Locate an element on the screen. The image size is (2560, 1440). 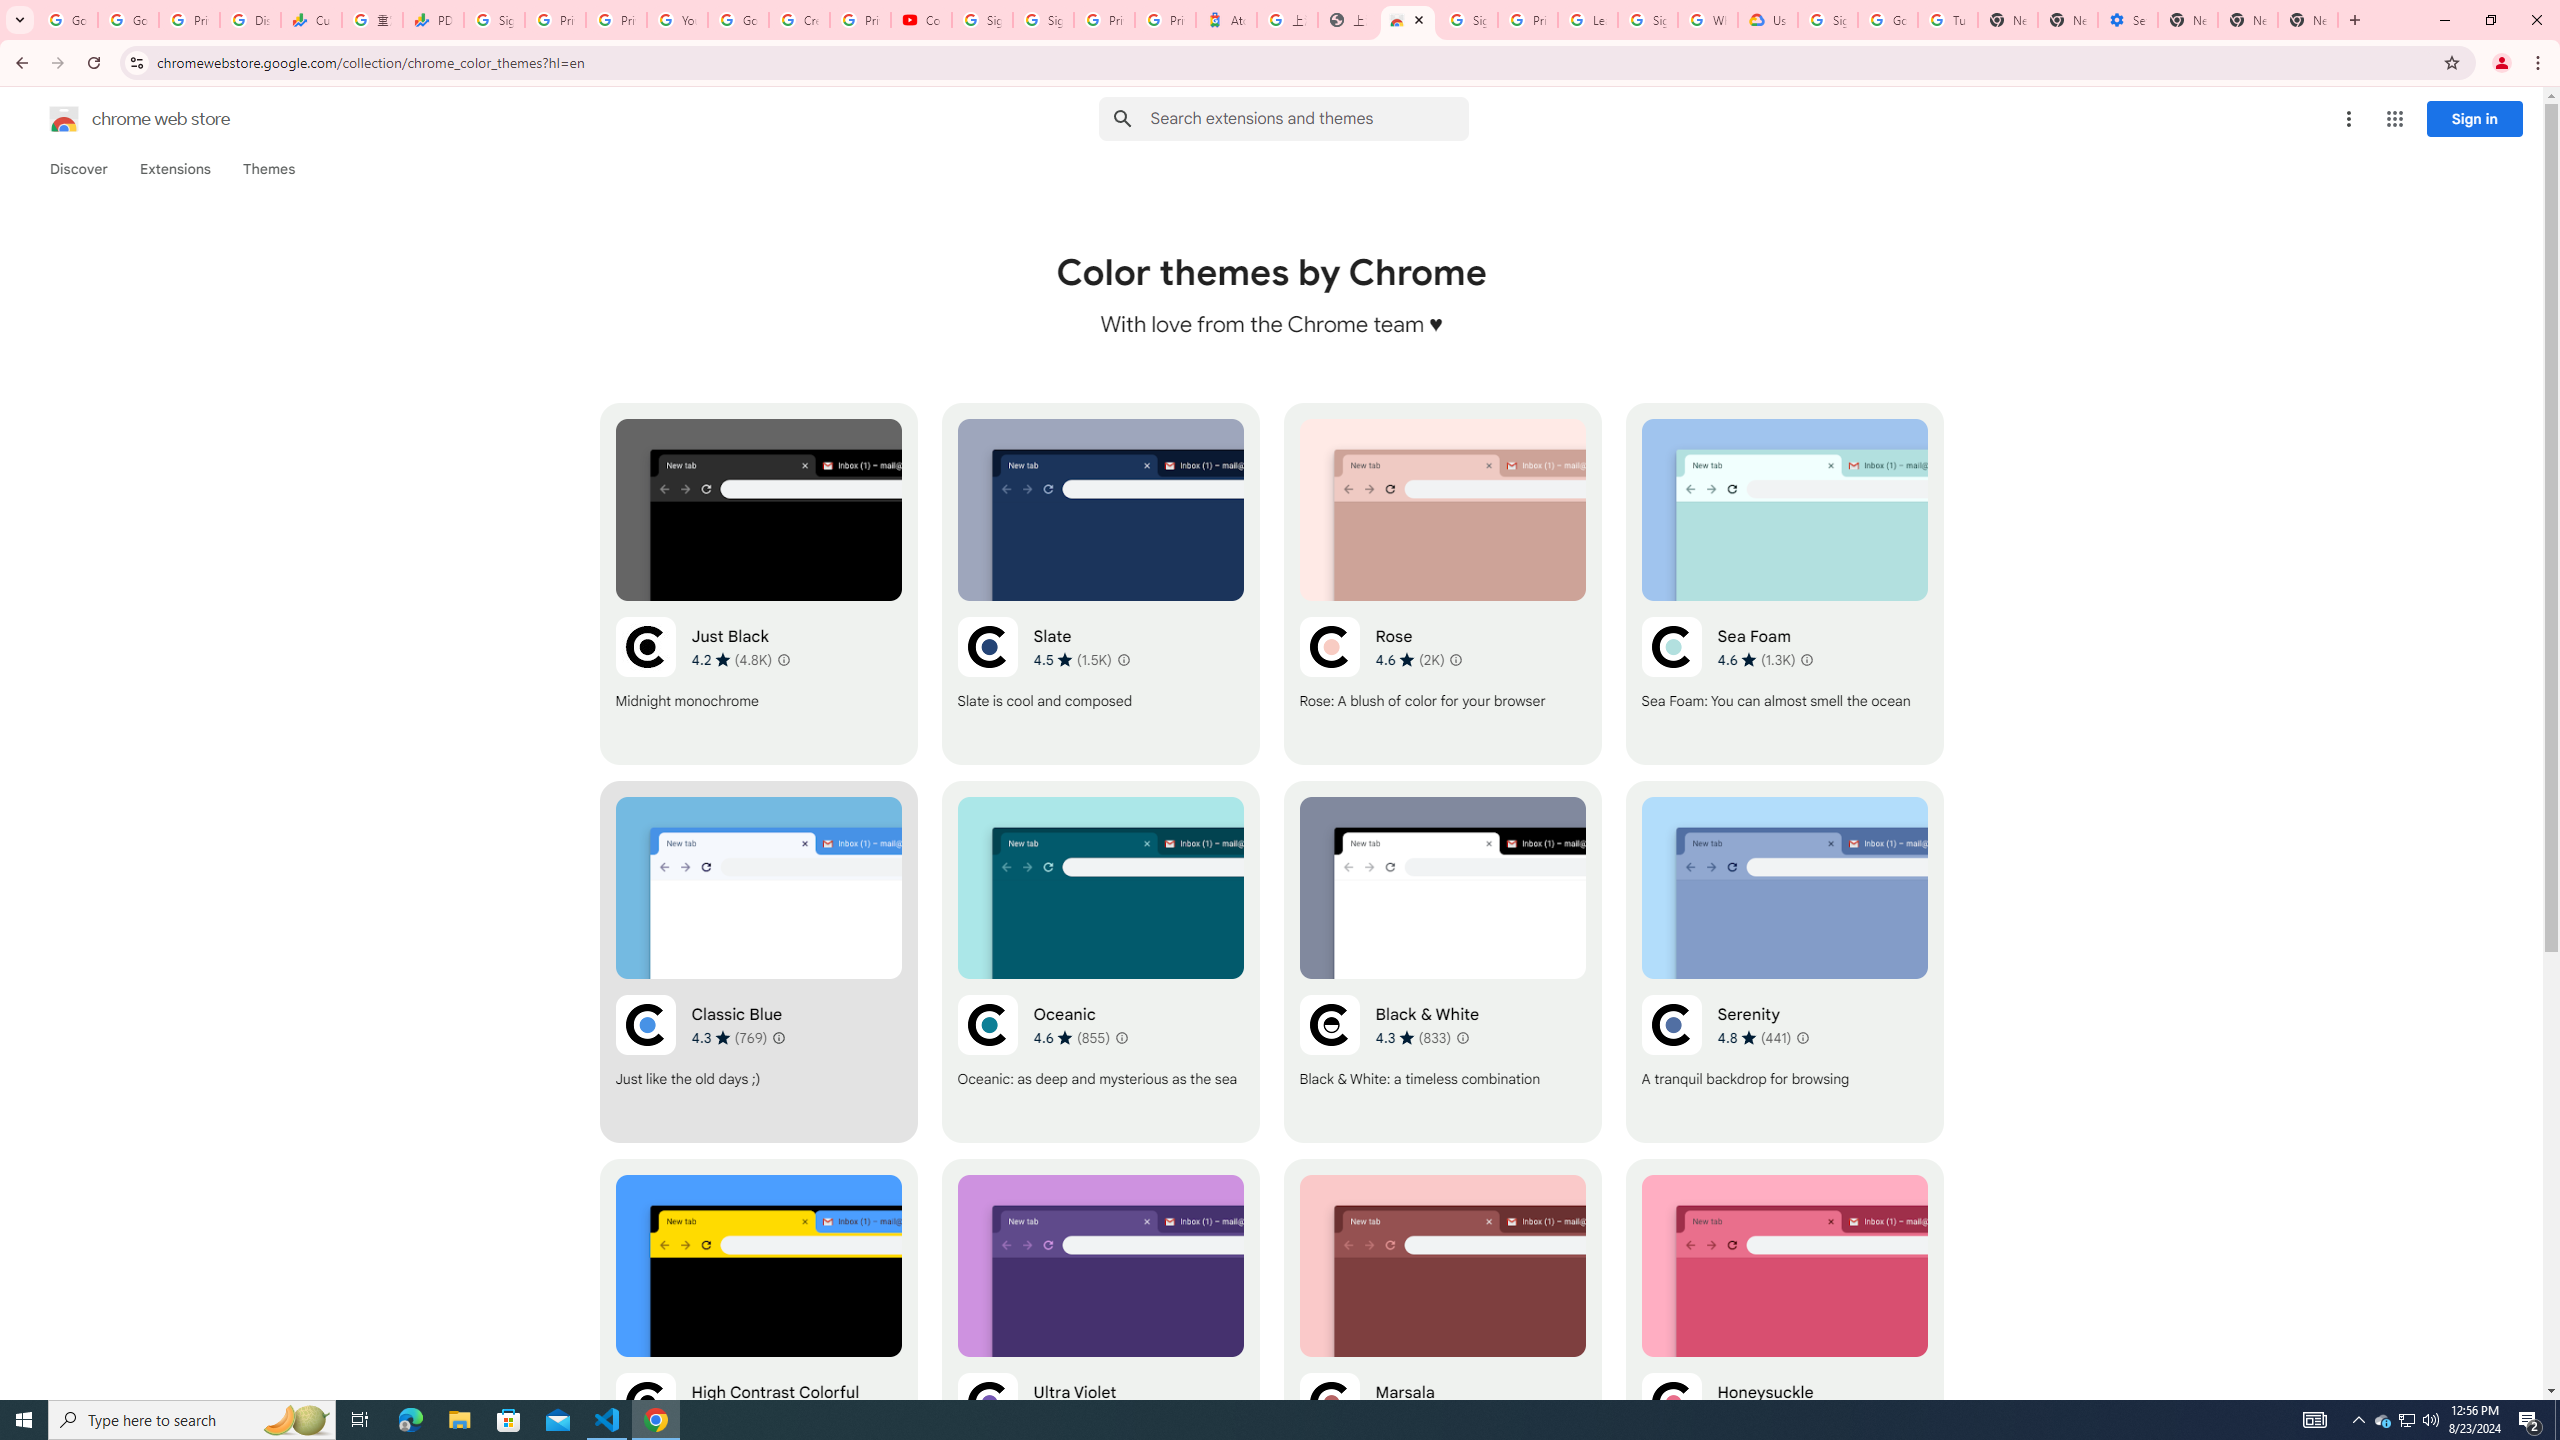
Slate is located at coordinates (1100, 584).